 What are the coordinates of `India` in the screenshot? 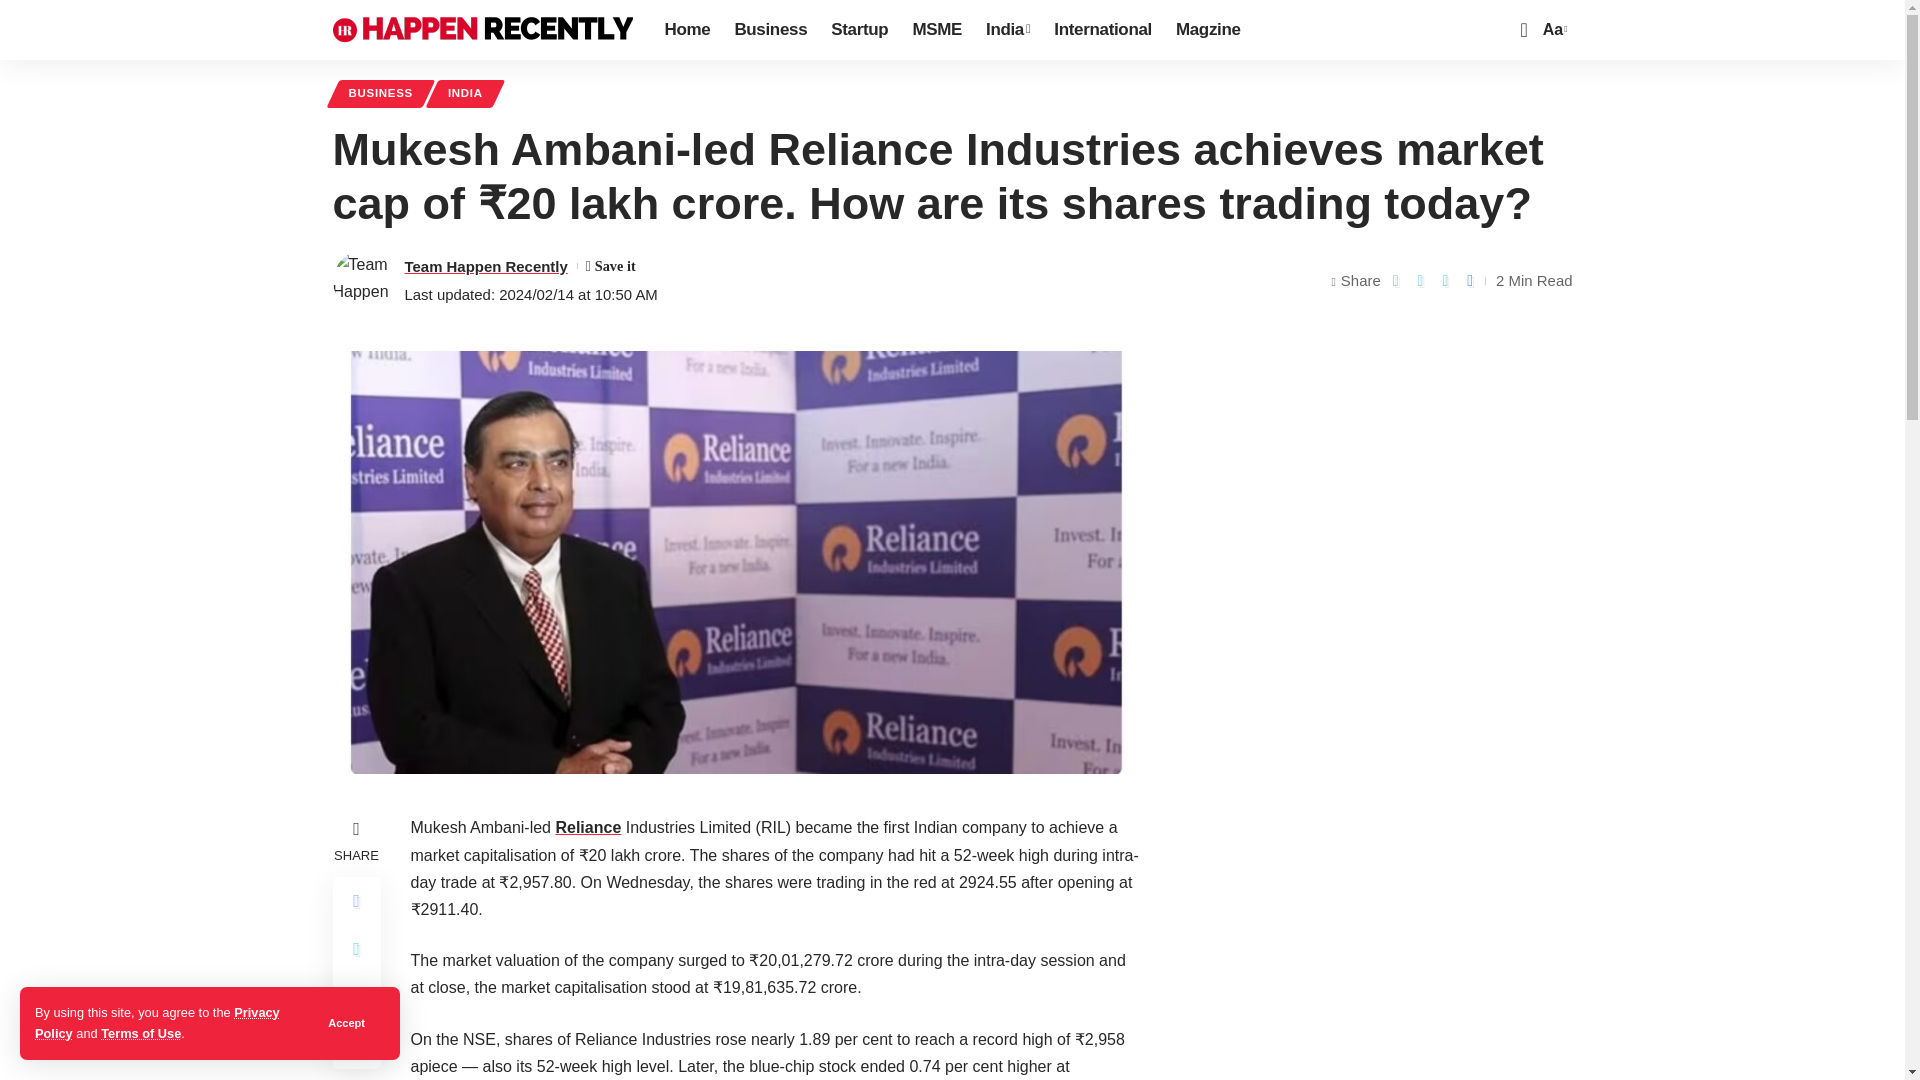 It's located at (1008, 30).